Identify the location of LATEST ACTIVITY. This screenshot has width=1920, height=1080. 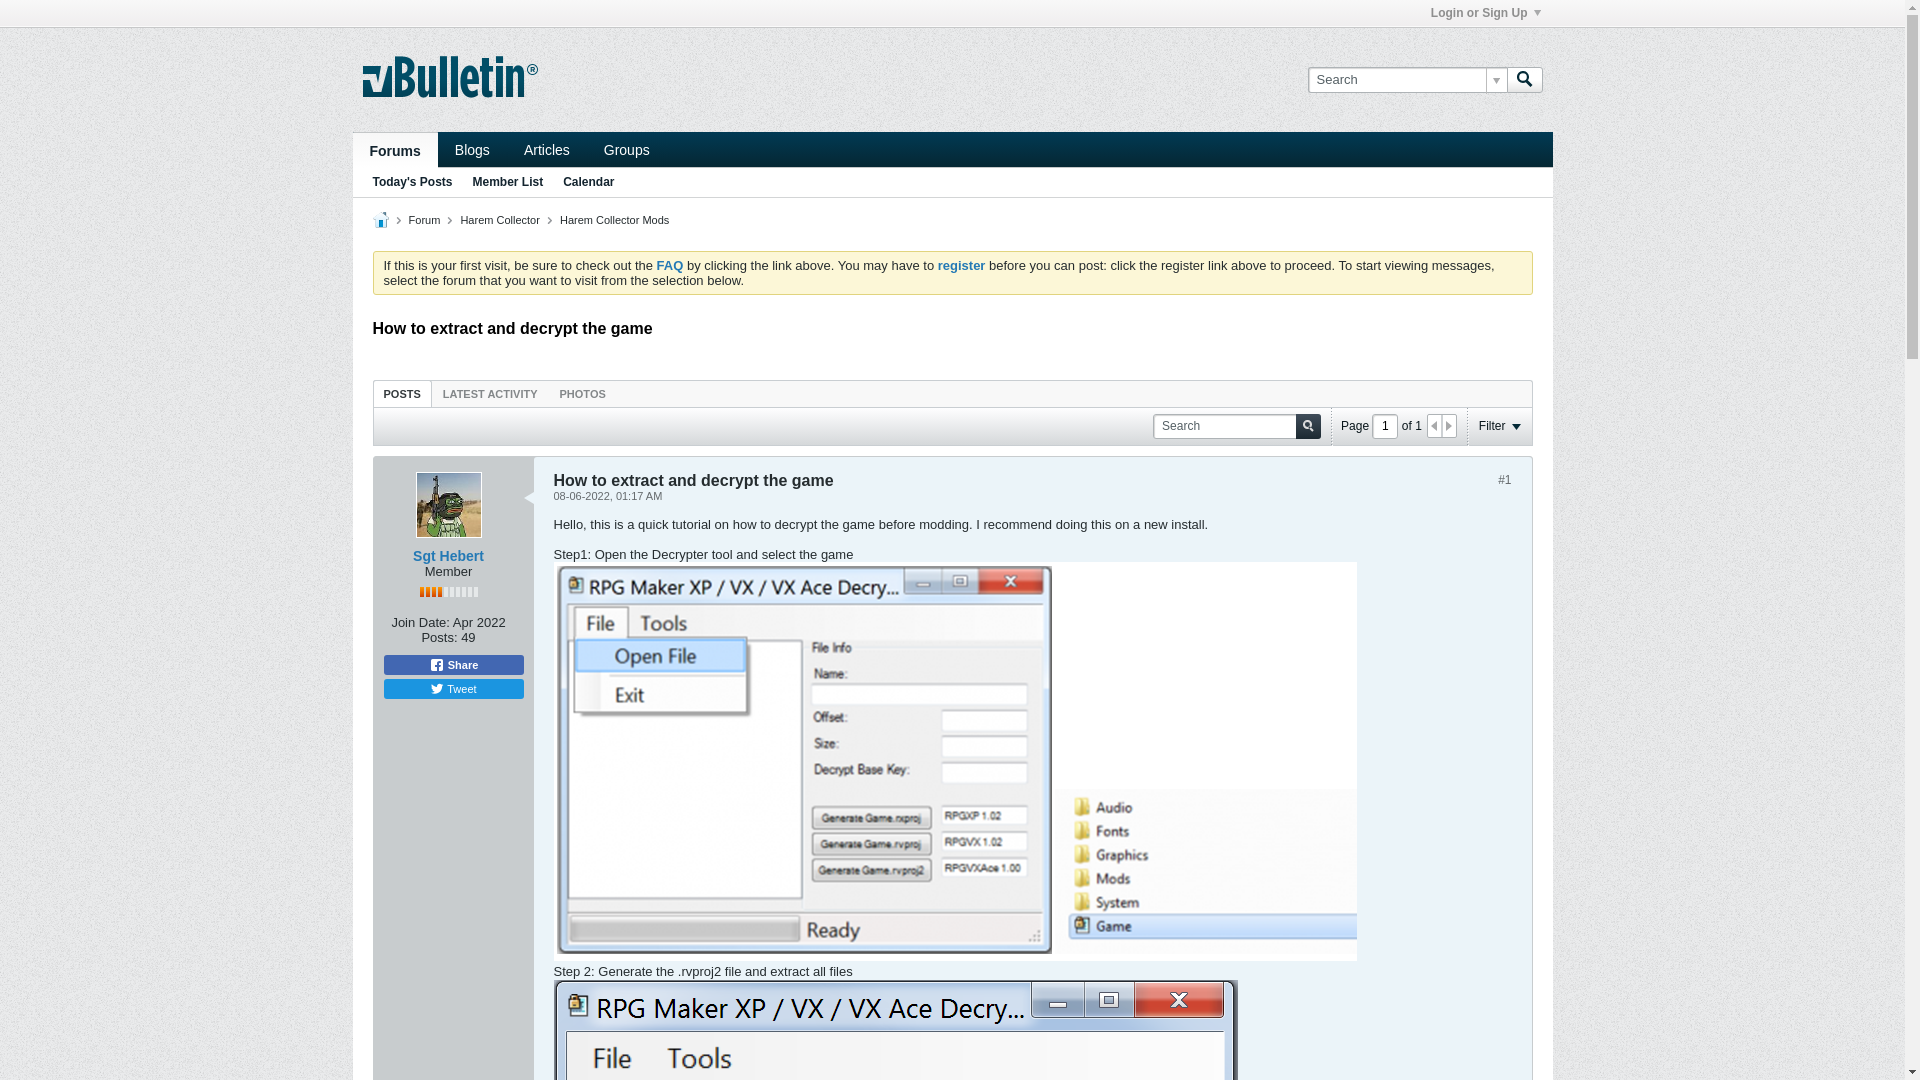
(490, 394).